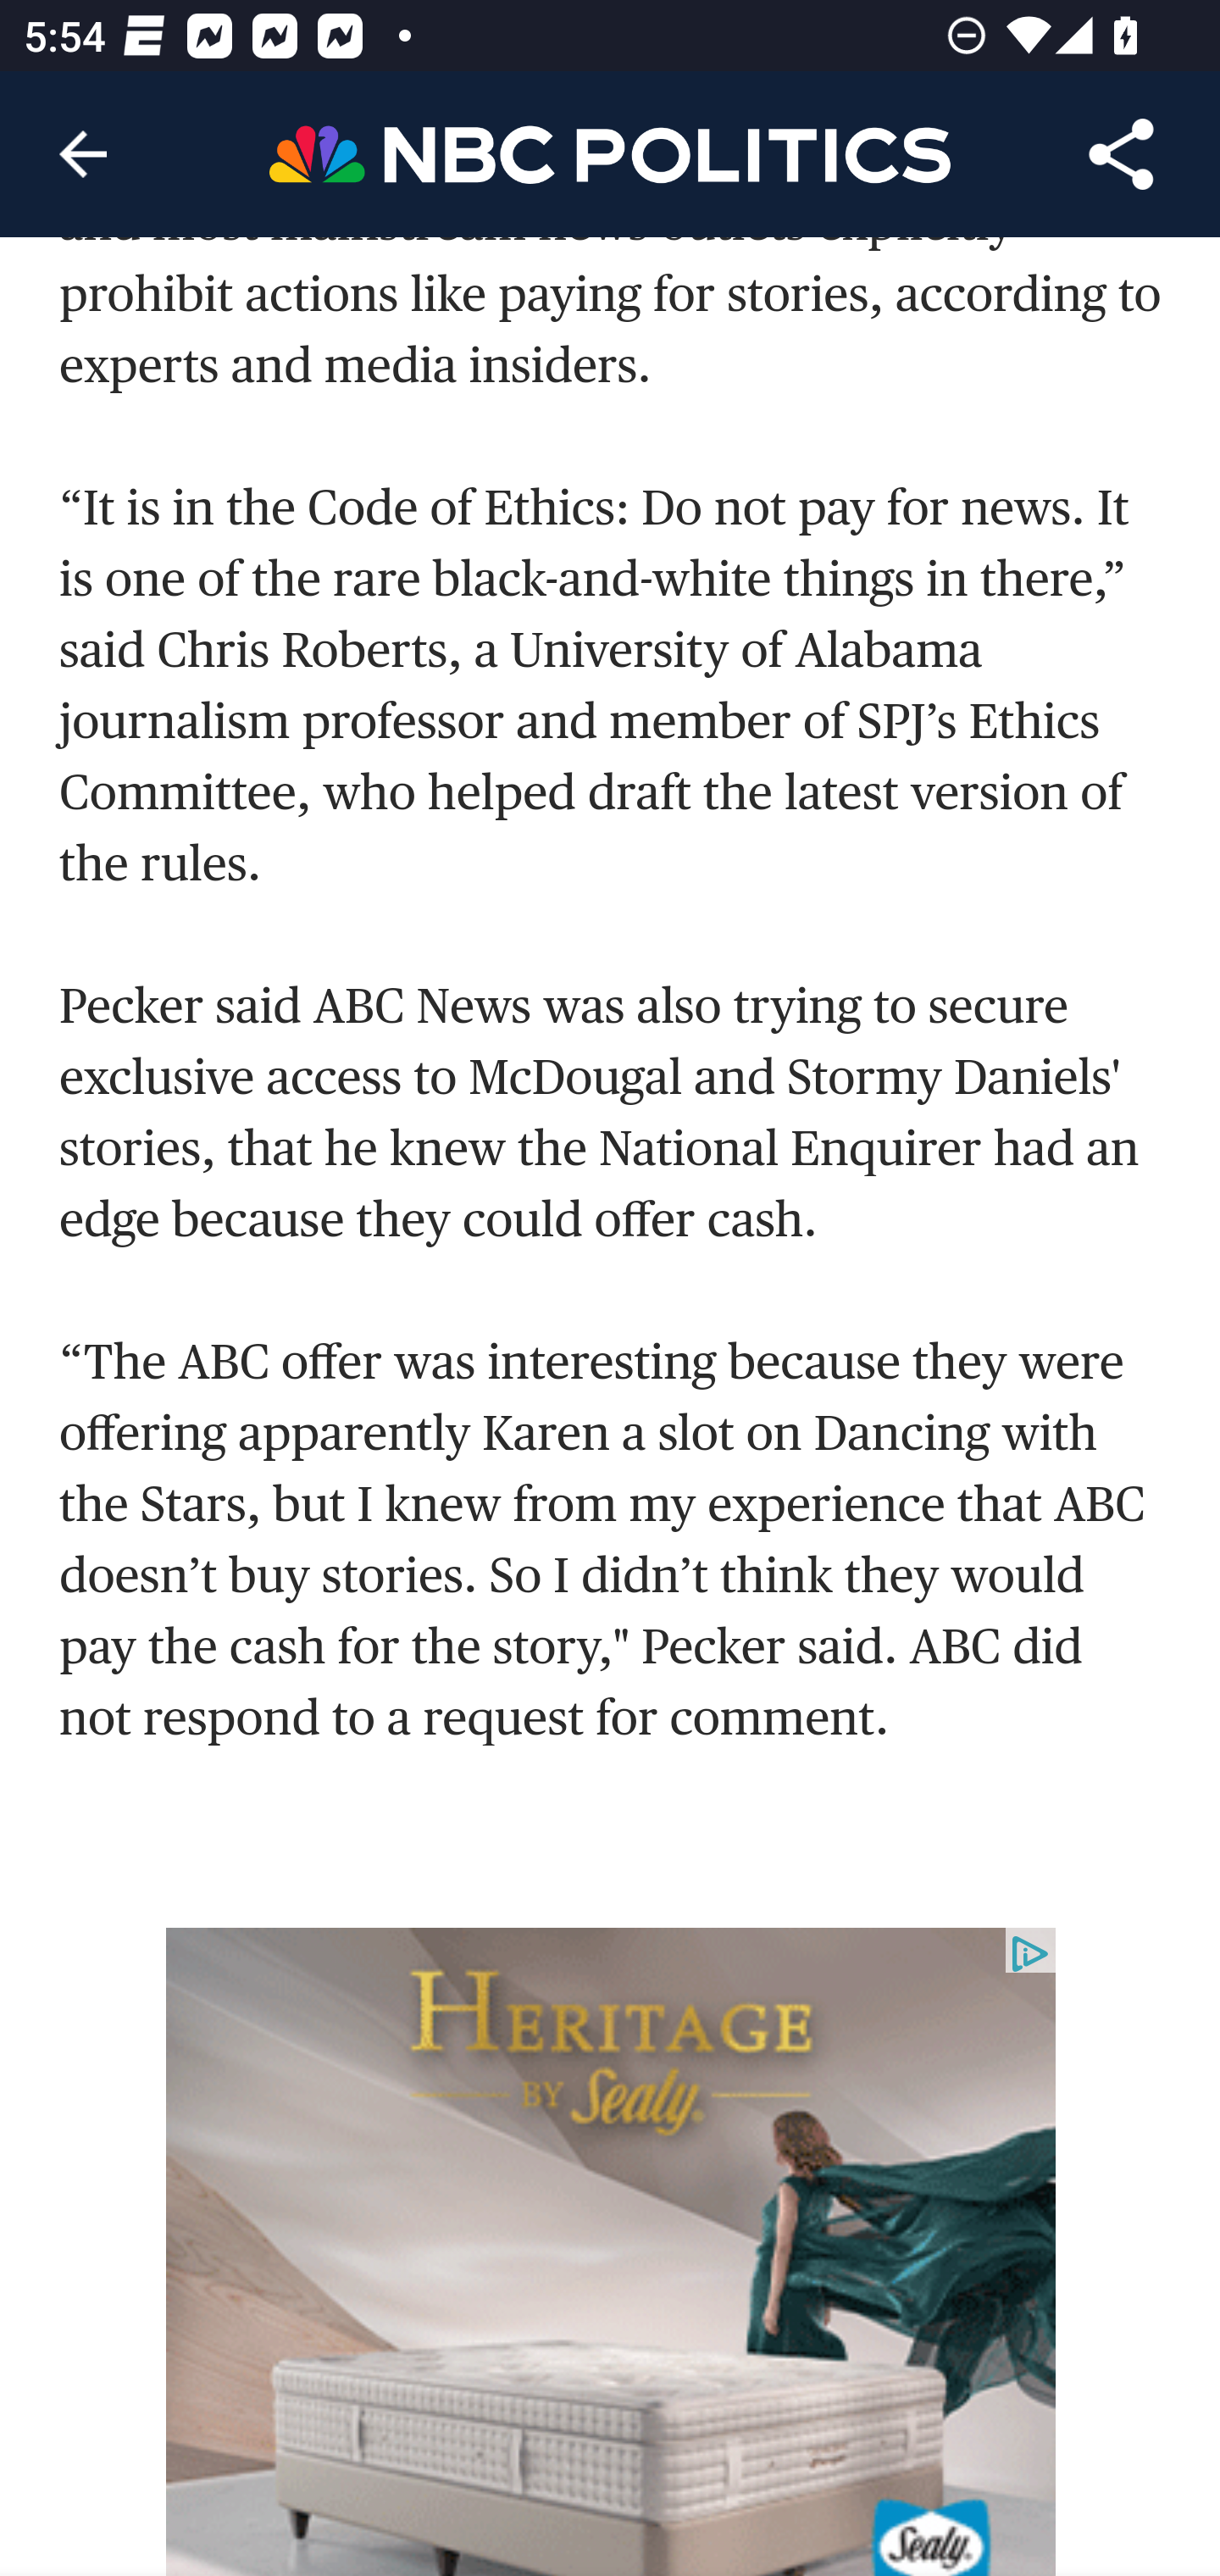 The image size is (1220, 2576). What do you see at coordinates (1029, 1956) in the screenshot?
I see `adchoices` at bounding box center [1029, 1956].